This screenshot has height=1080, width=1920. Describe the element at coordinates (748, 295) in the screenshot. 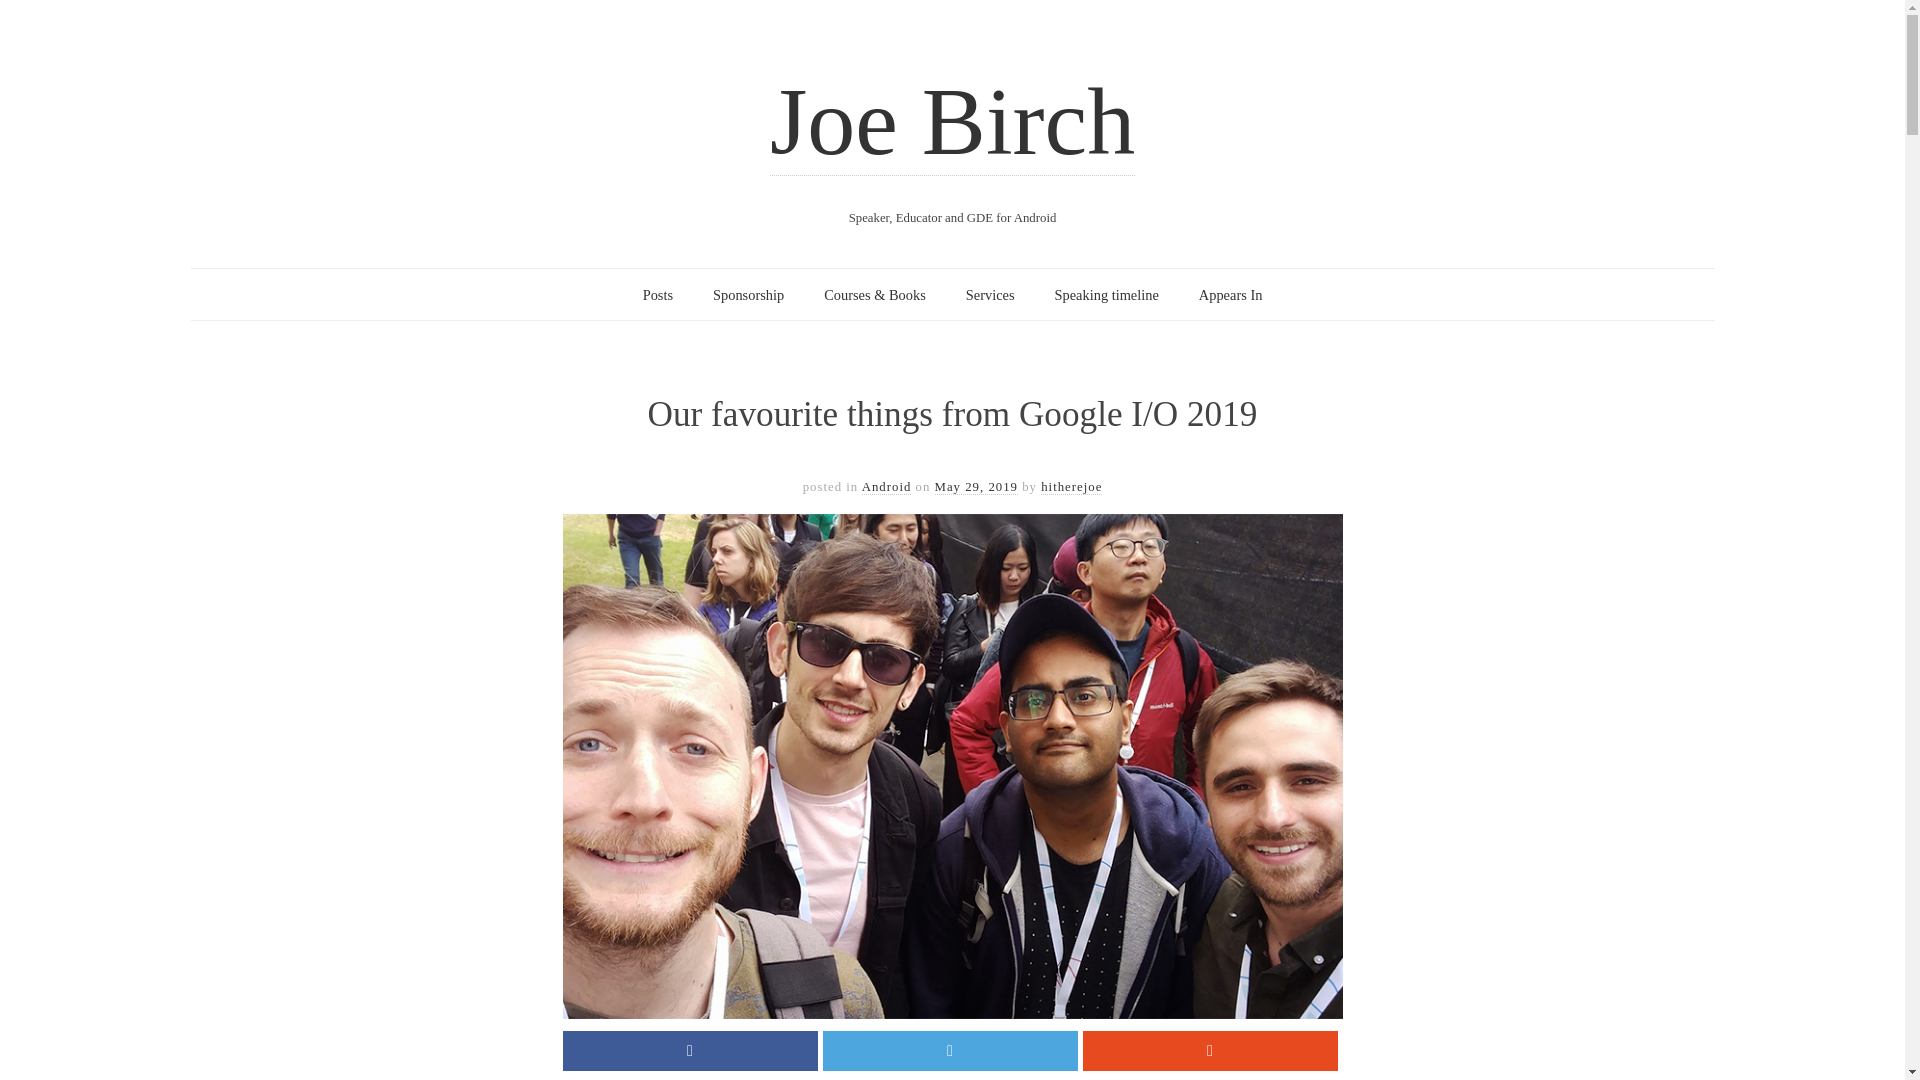

I see `Sponsorship` at that location.